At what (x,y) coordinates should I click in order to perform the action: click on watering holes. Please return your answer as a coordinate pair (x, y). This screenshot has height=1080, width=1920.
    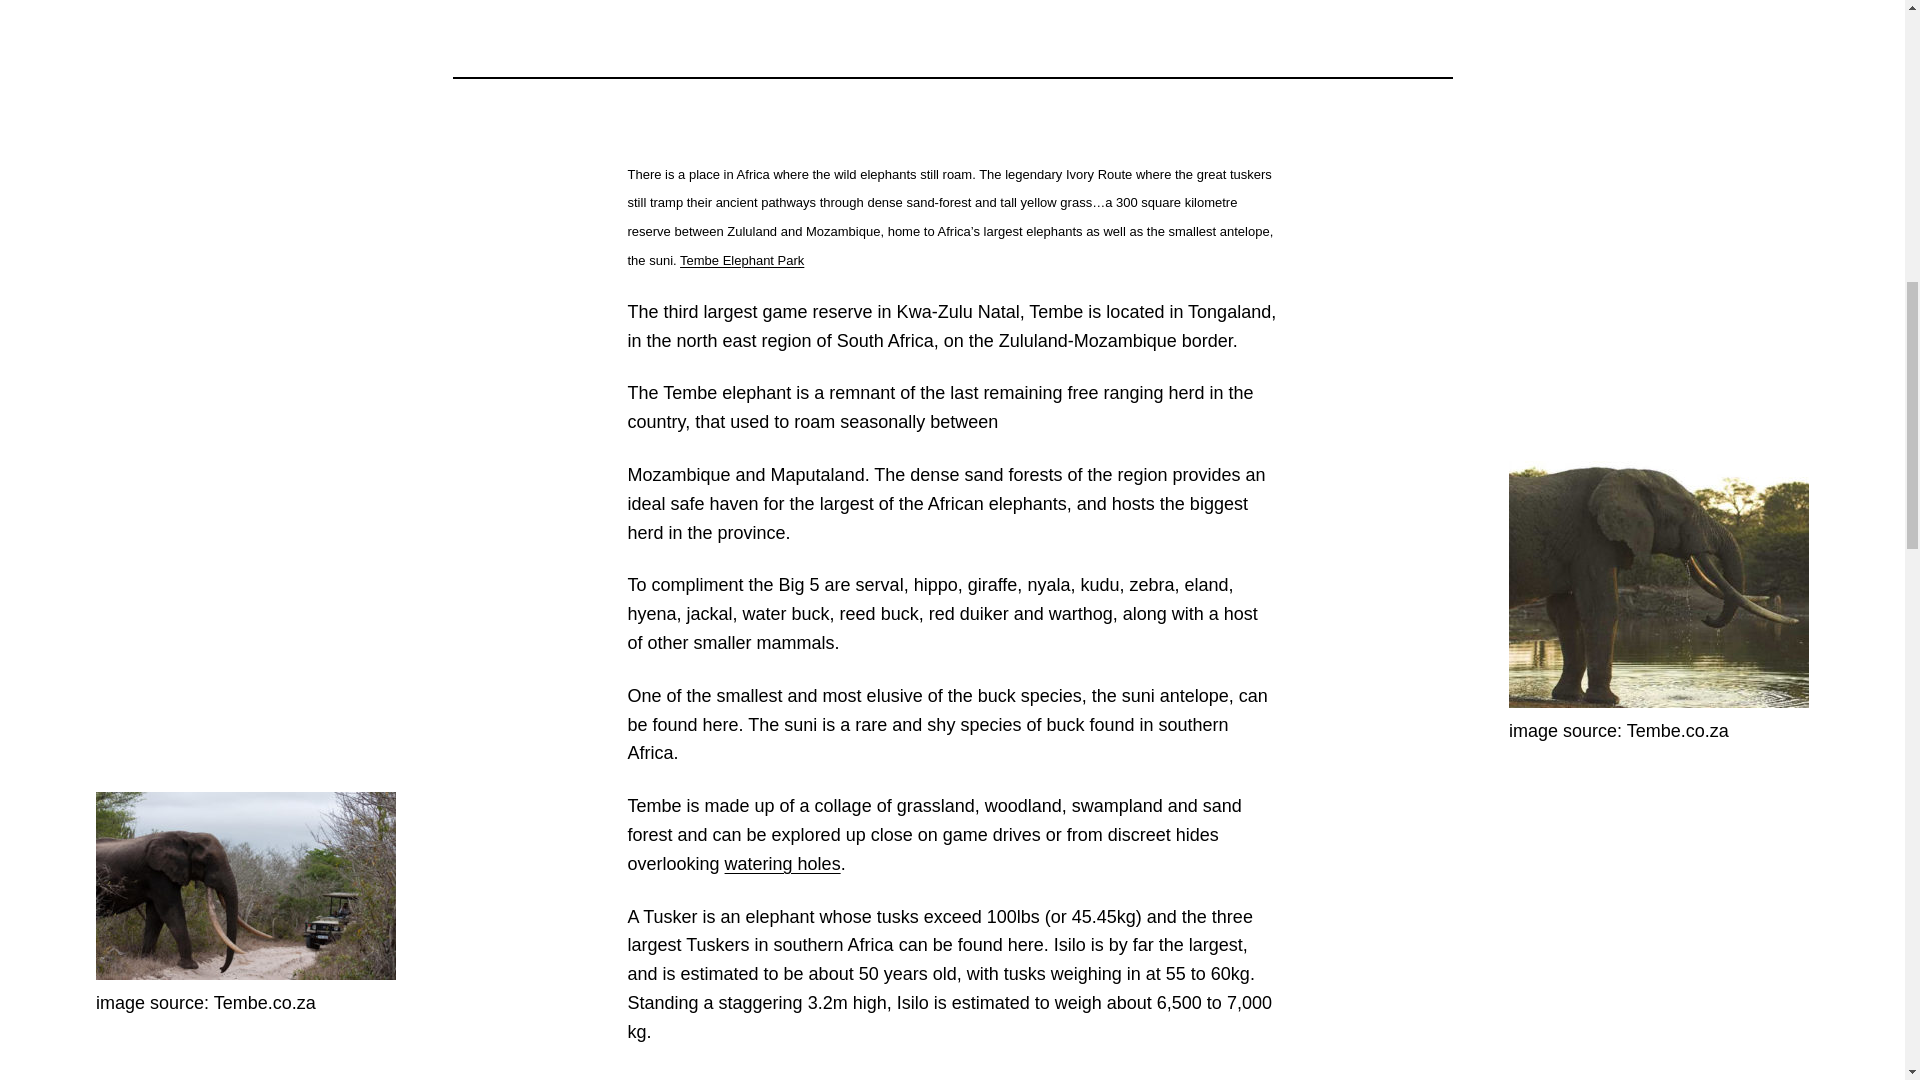
    Looking at the image, I should click on (782, 864).